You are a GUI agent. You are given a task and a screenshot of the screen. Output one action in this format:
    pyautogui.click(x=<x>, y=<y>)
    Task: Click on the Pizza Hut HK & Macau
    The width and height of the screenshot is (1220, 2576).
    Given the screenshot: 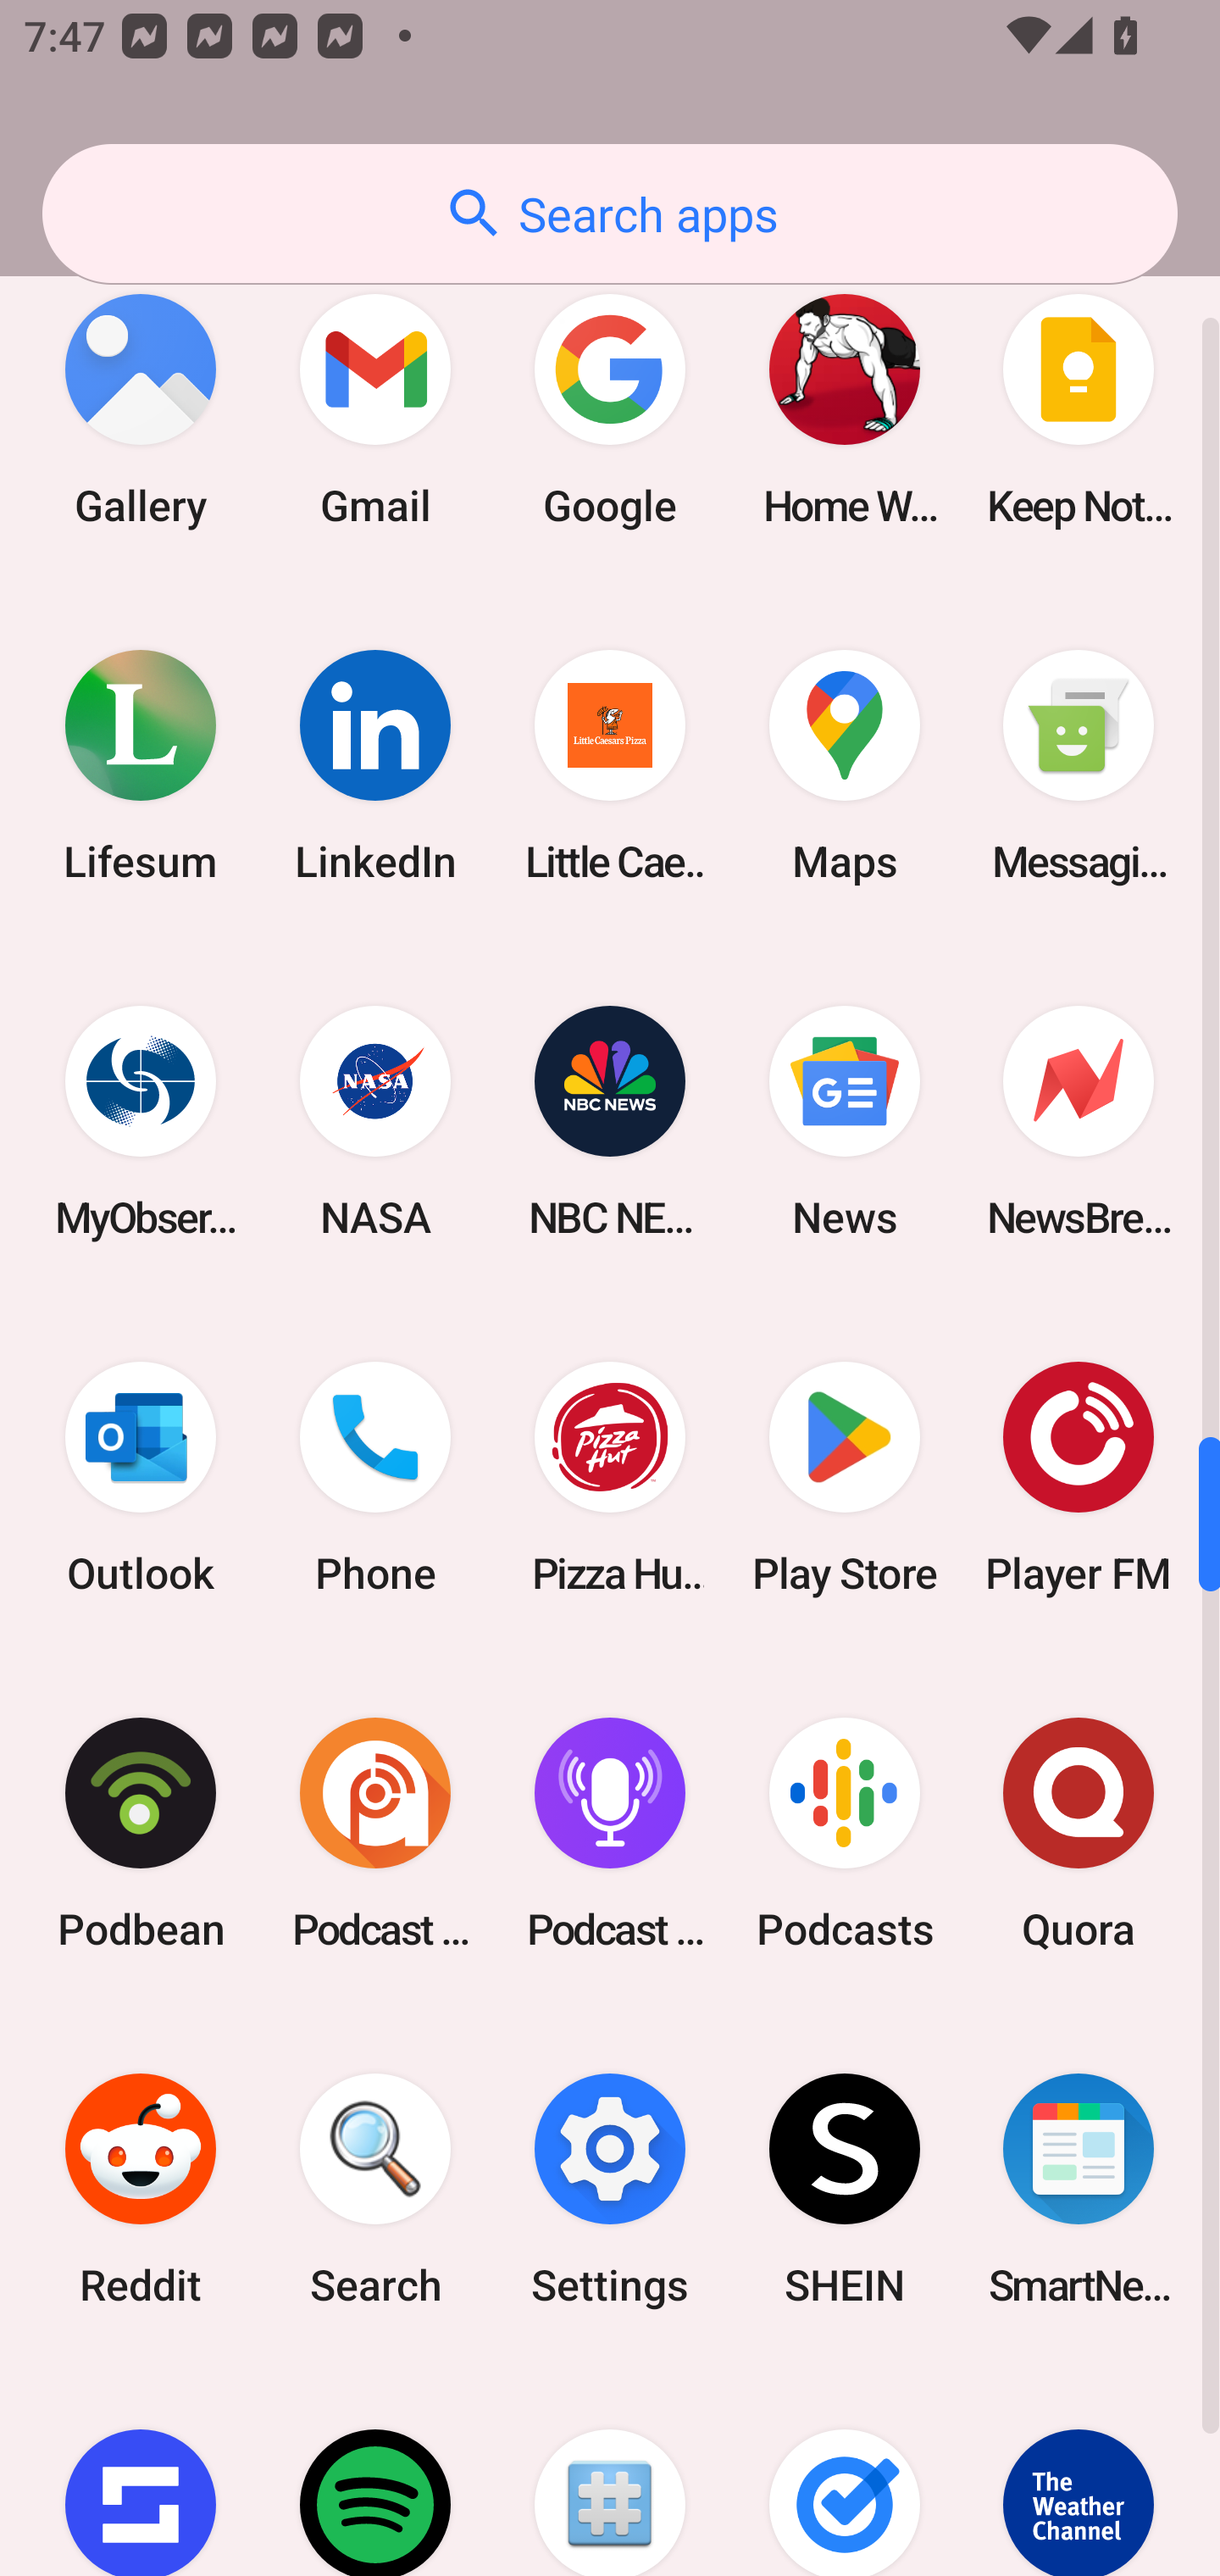 What is the action you would take?
    pyautogui.click(x=610, y=1478)
    